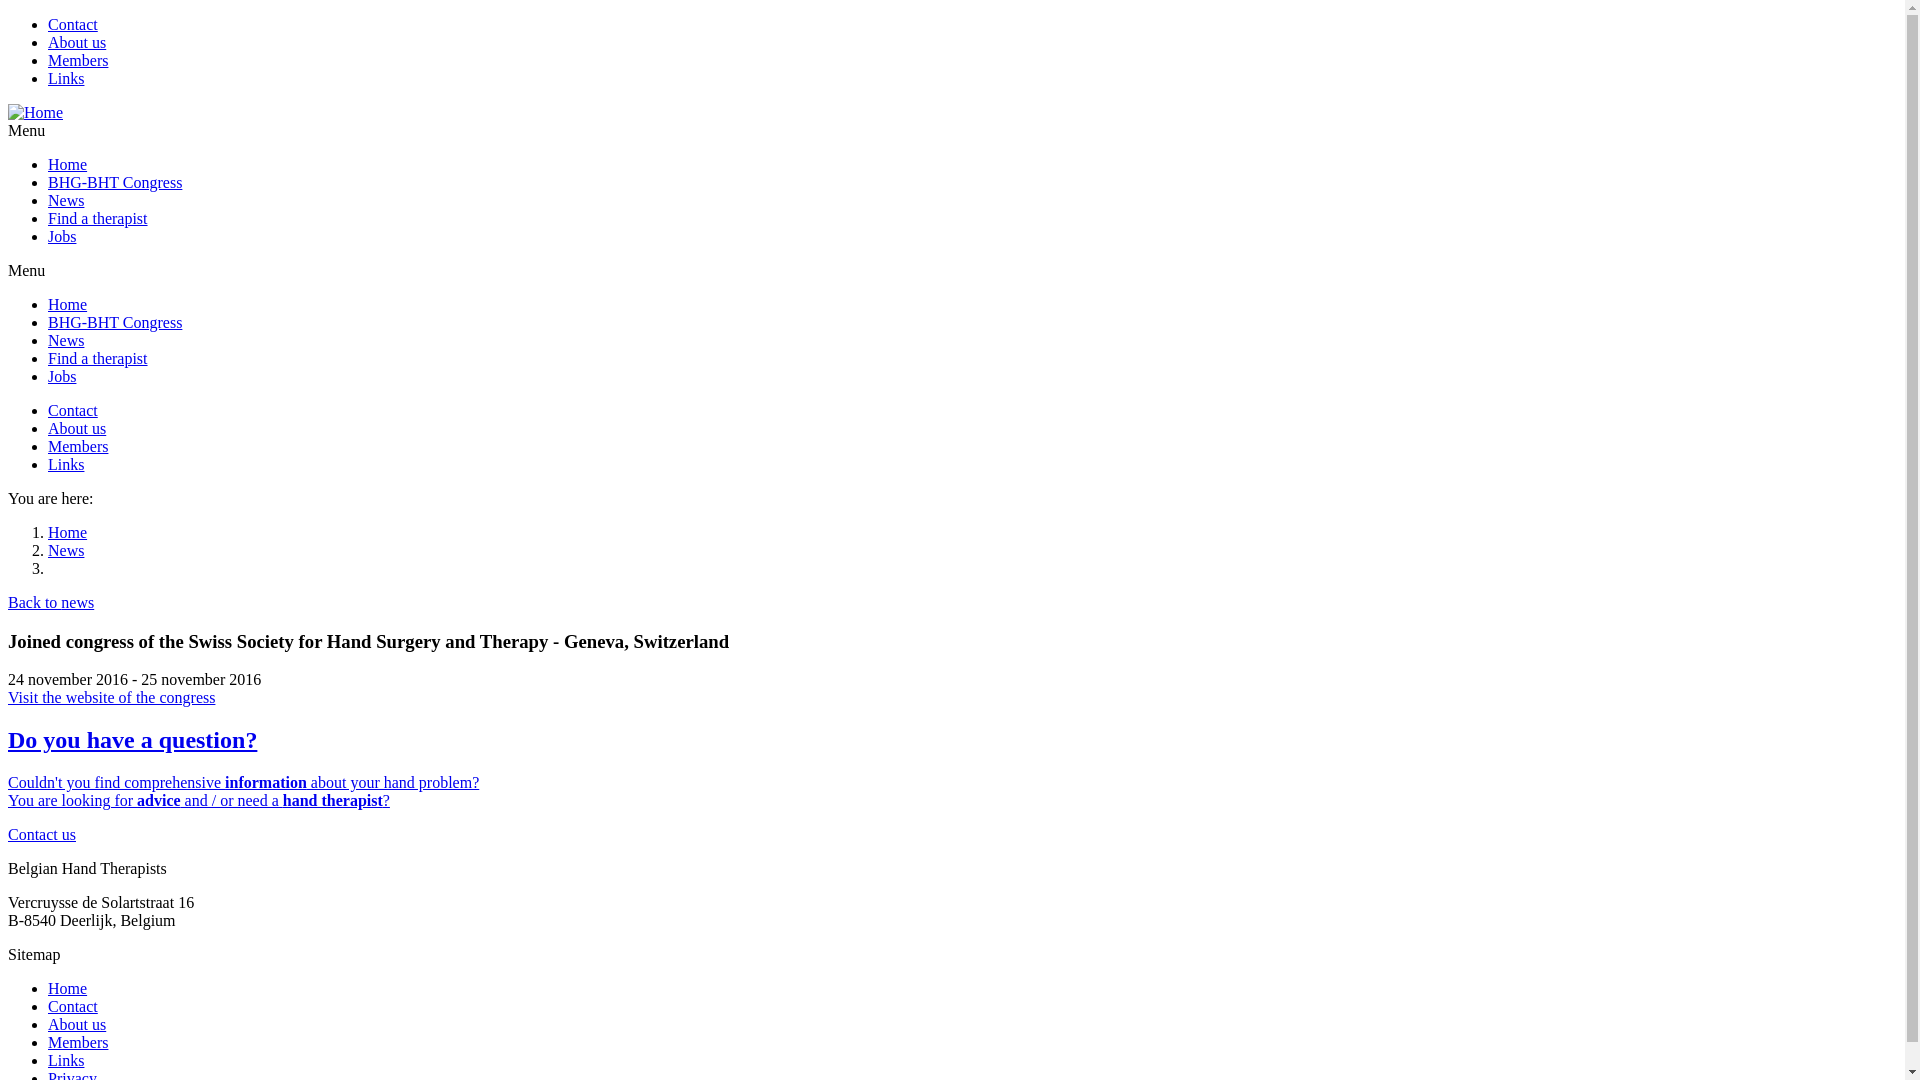 This screenshot has height=1080, width=1920. I want to click on Visit the website of the congress, so click(112, 698).